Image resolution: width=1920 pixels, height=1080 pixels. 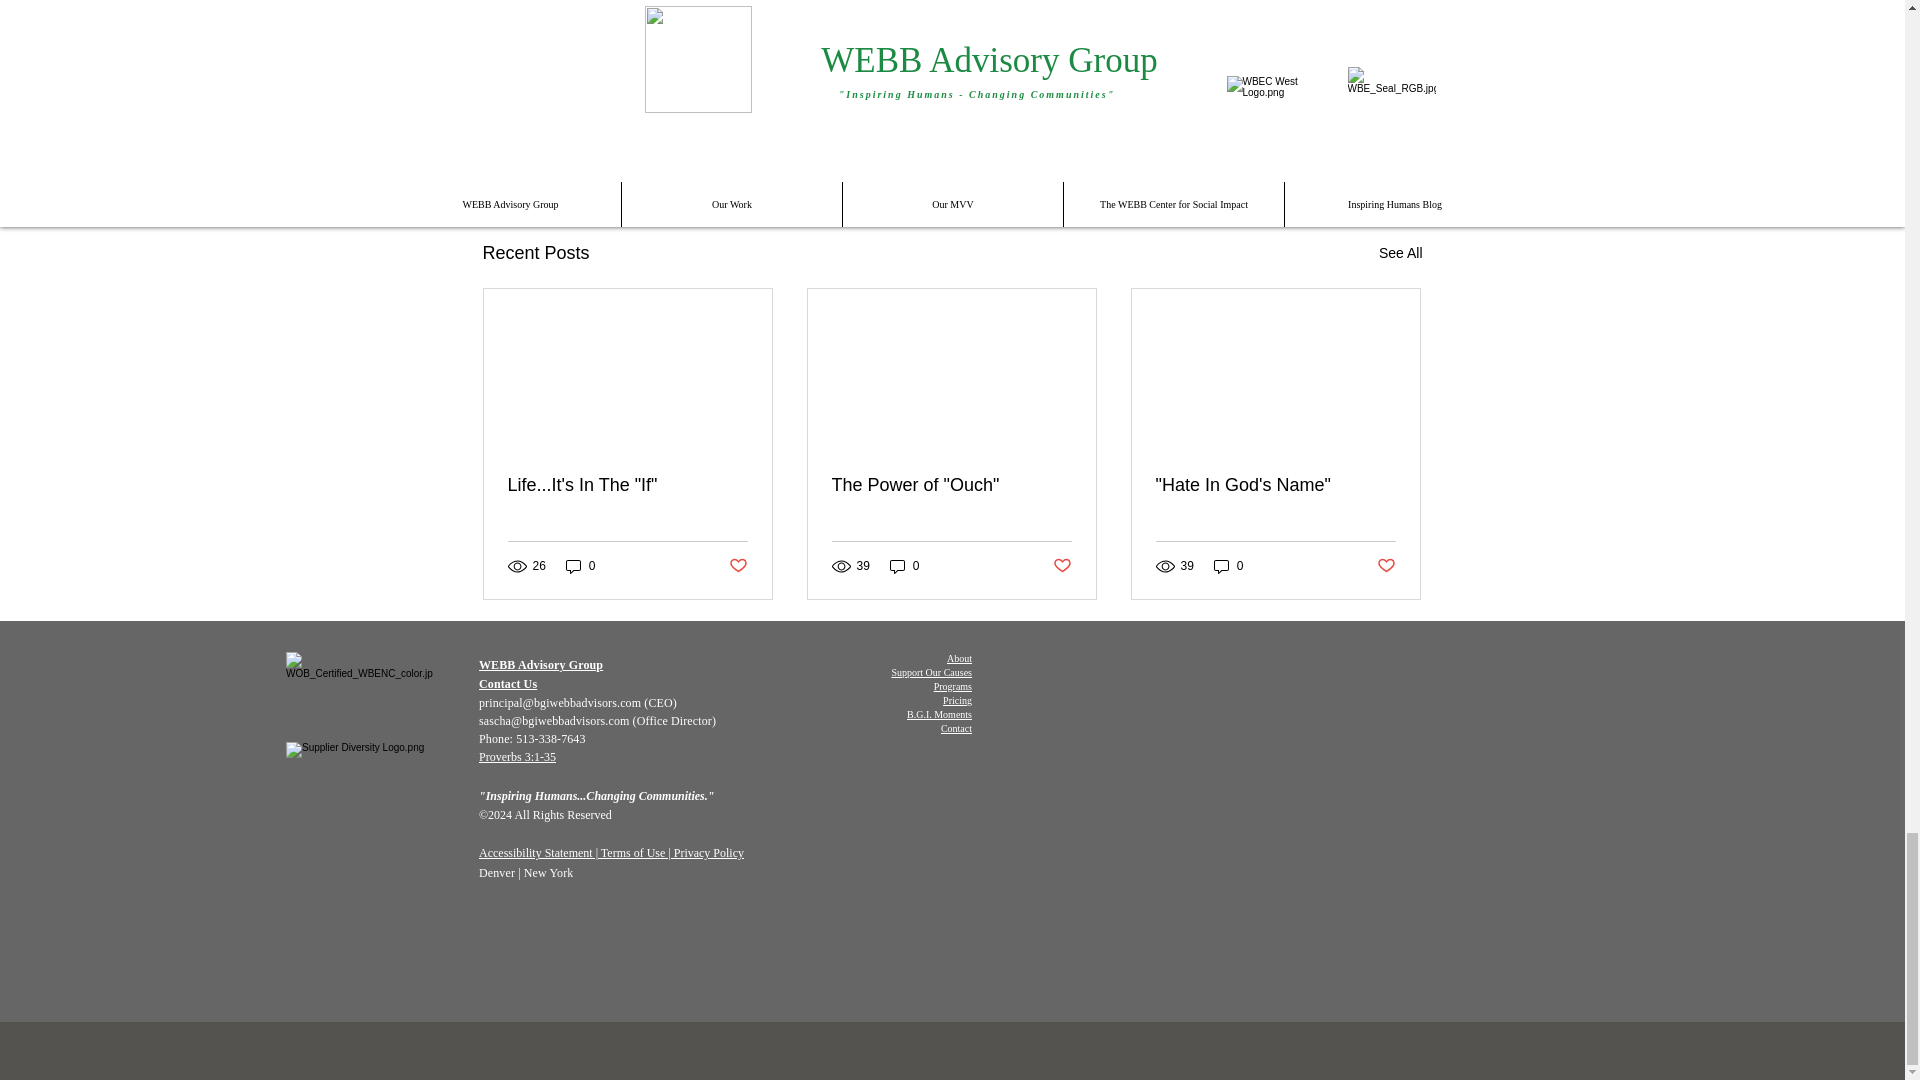 What do you see at coordinates (736, 565) in the screenshot?
I see `See All` at bounding box center [736, 565].